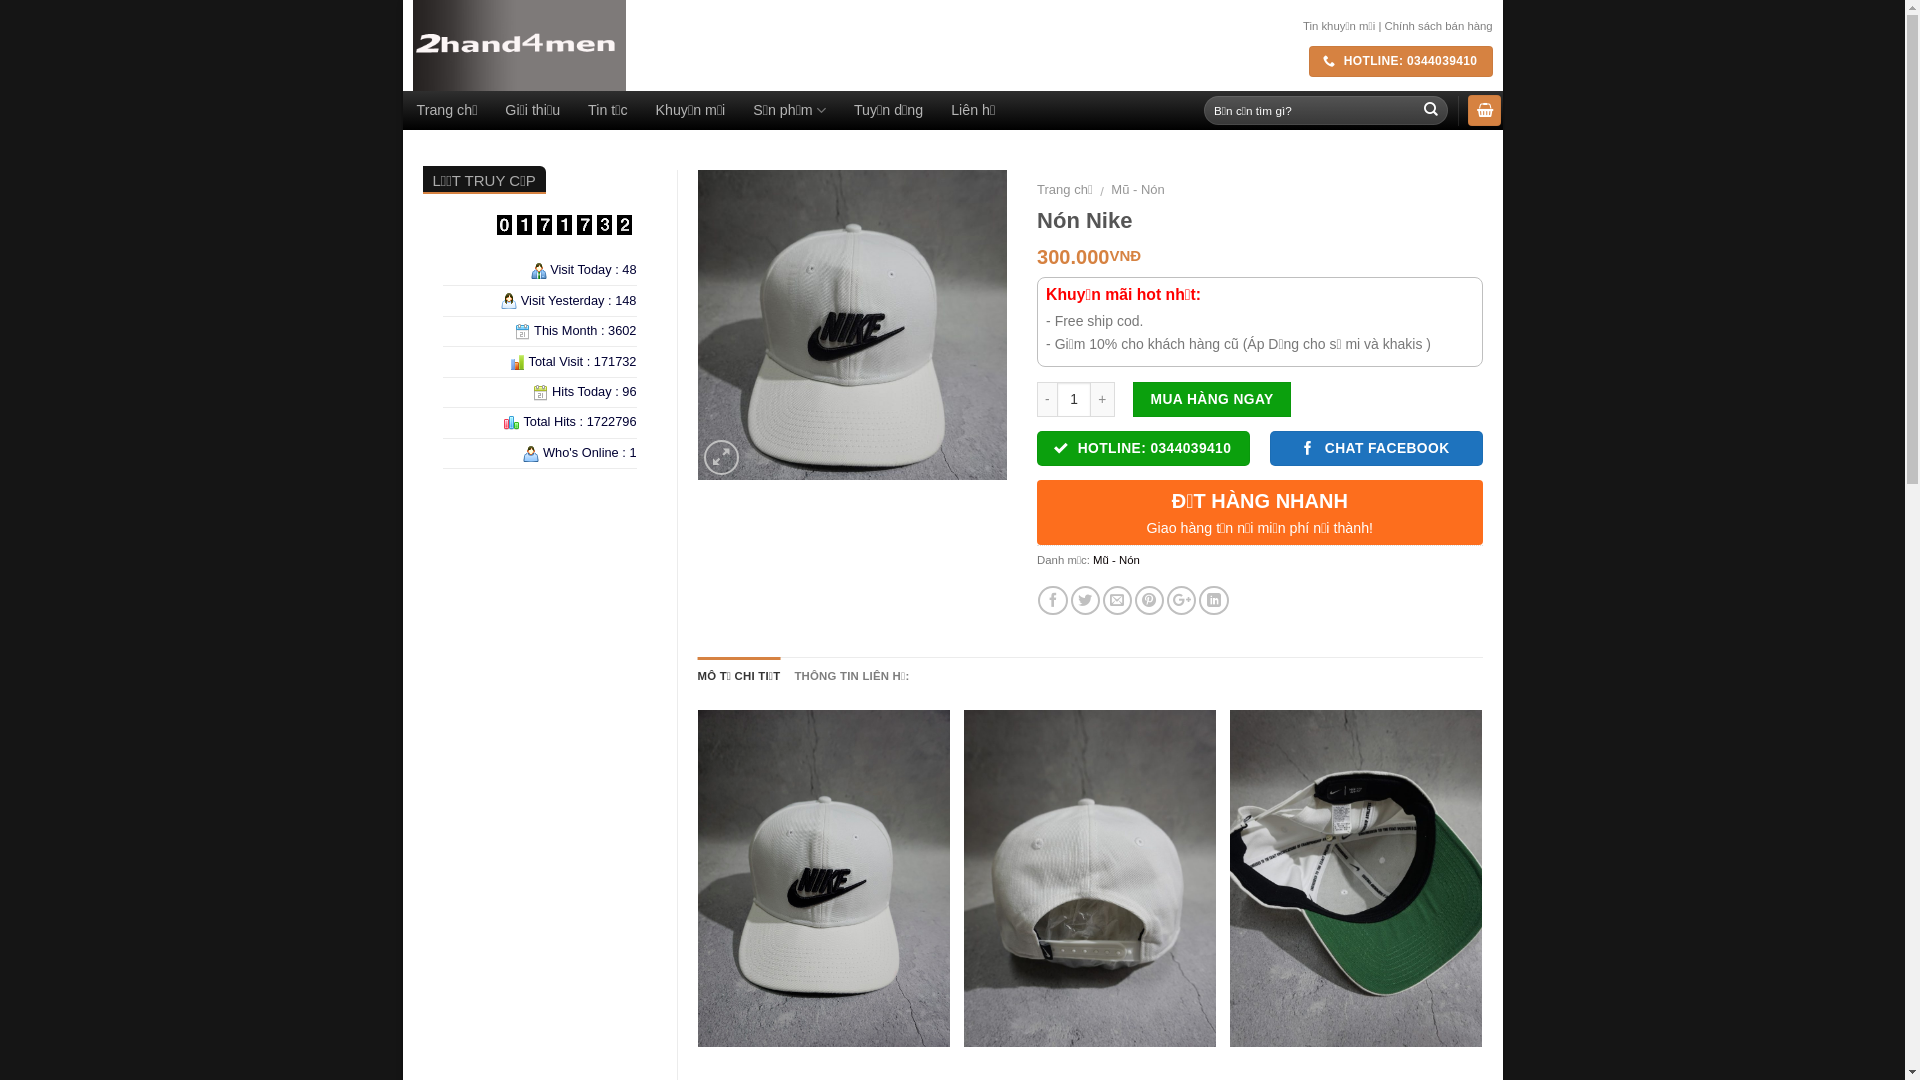 The width and height of the screenshot is (1920, 1080). Describe the element at coordinates (1144, 448) in the screenshot. I see `HOTLINE: 0344039410` at that location.